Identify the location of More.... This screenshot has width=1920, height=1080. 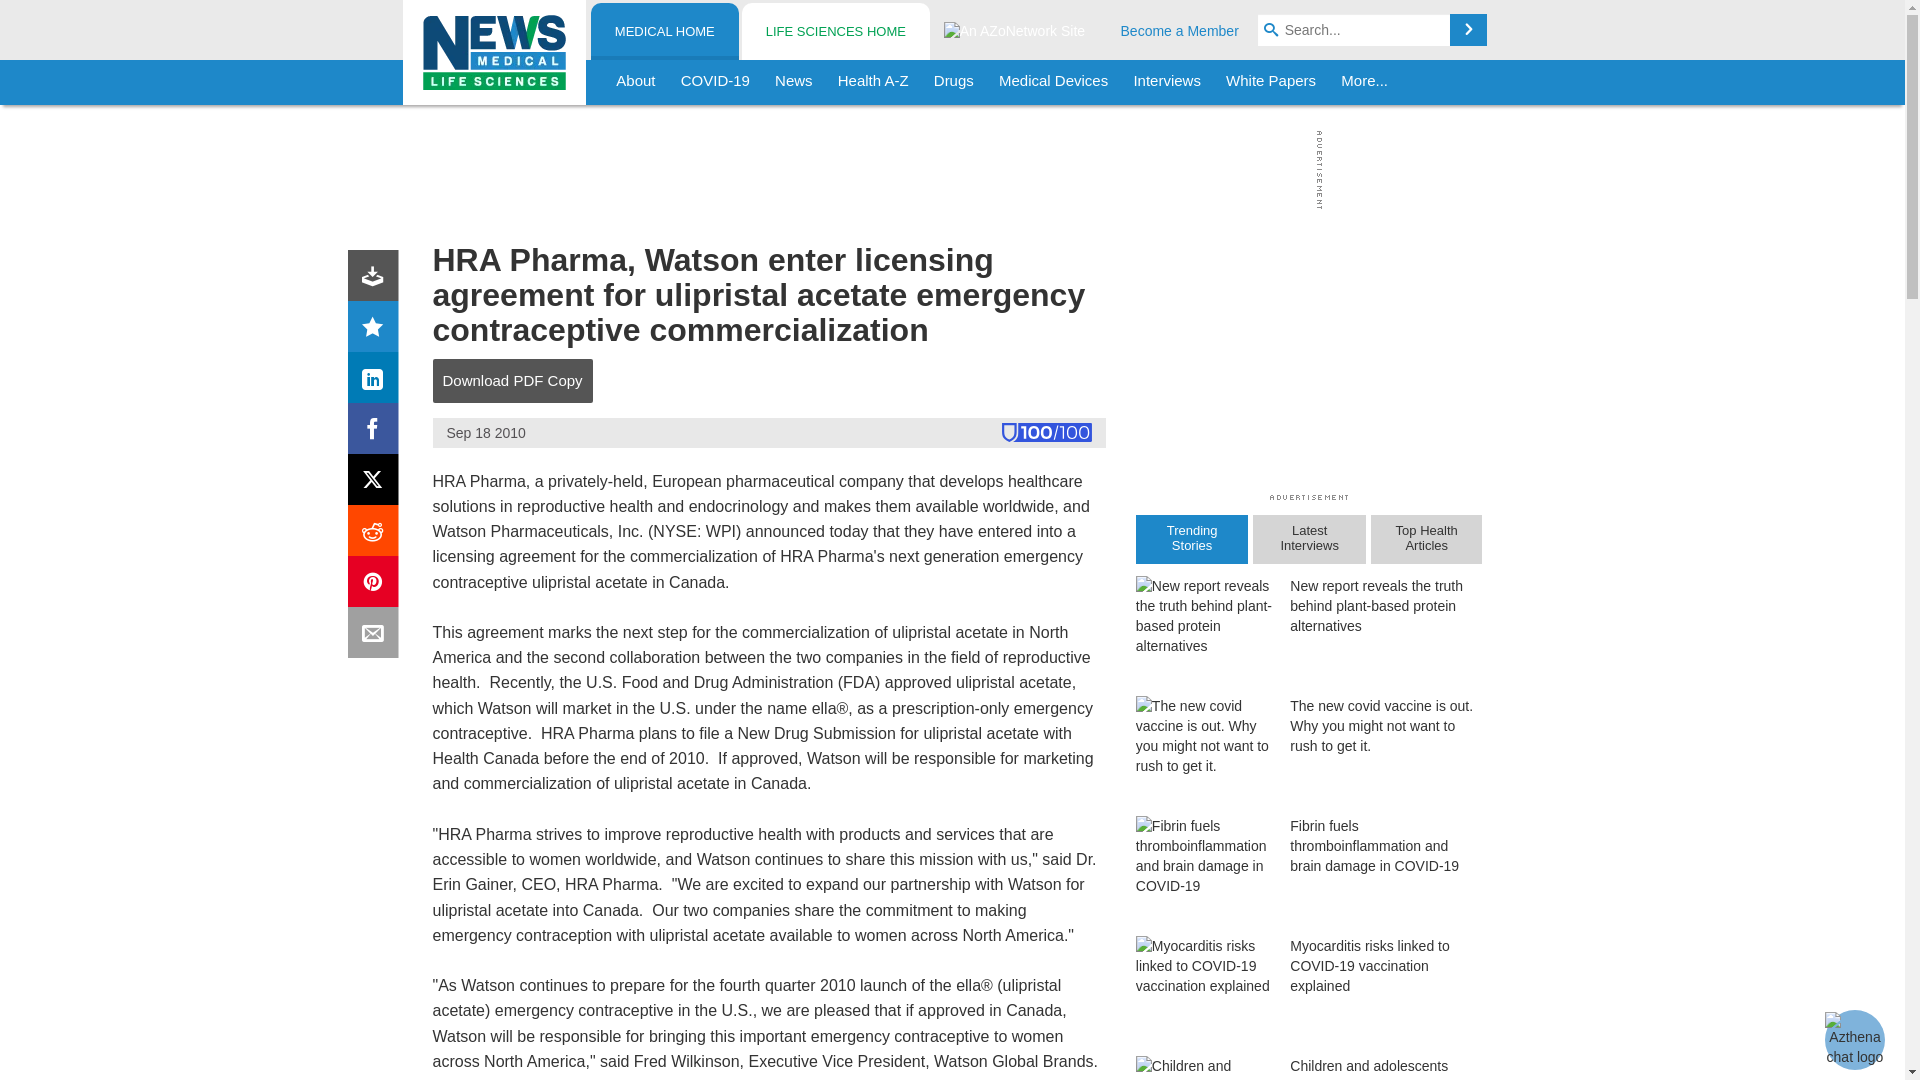
(1364, 82).